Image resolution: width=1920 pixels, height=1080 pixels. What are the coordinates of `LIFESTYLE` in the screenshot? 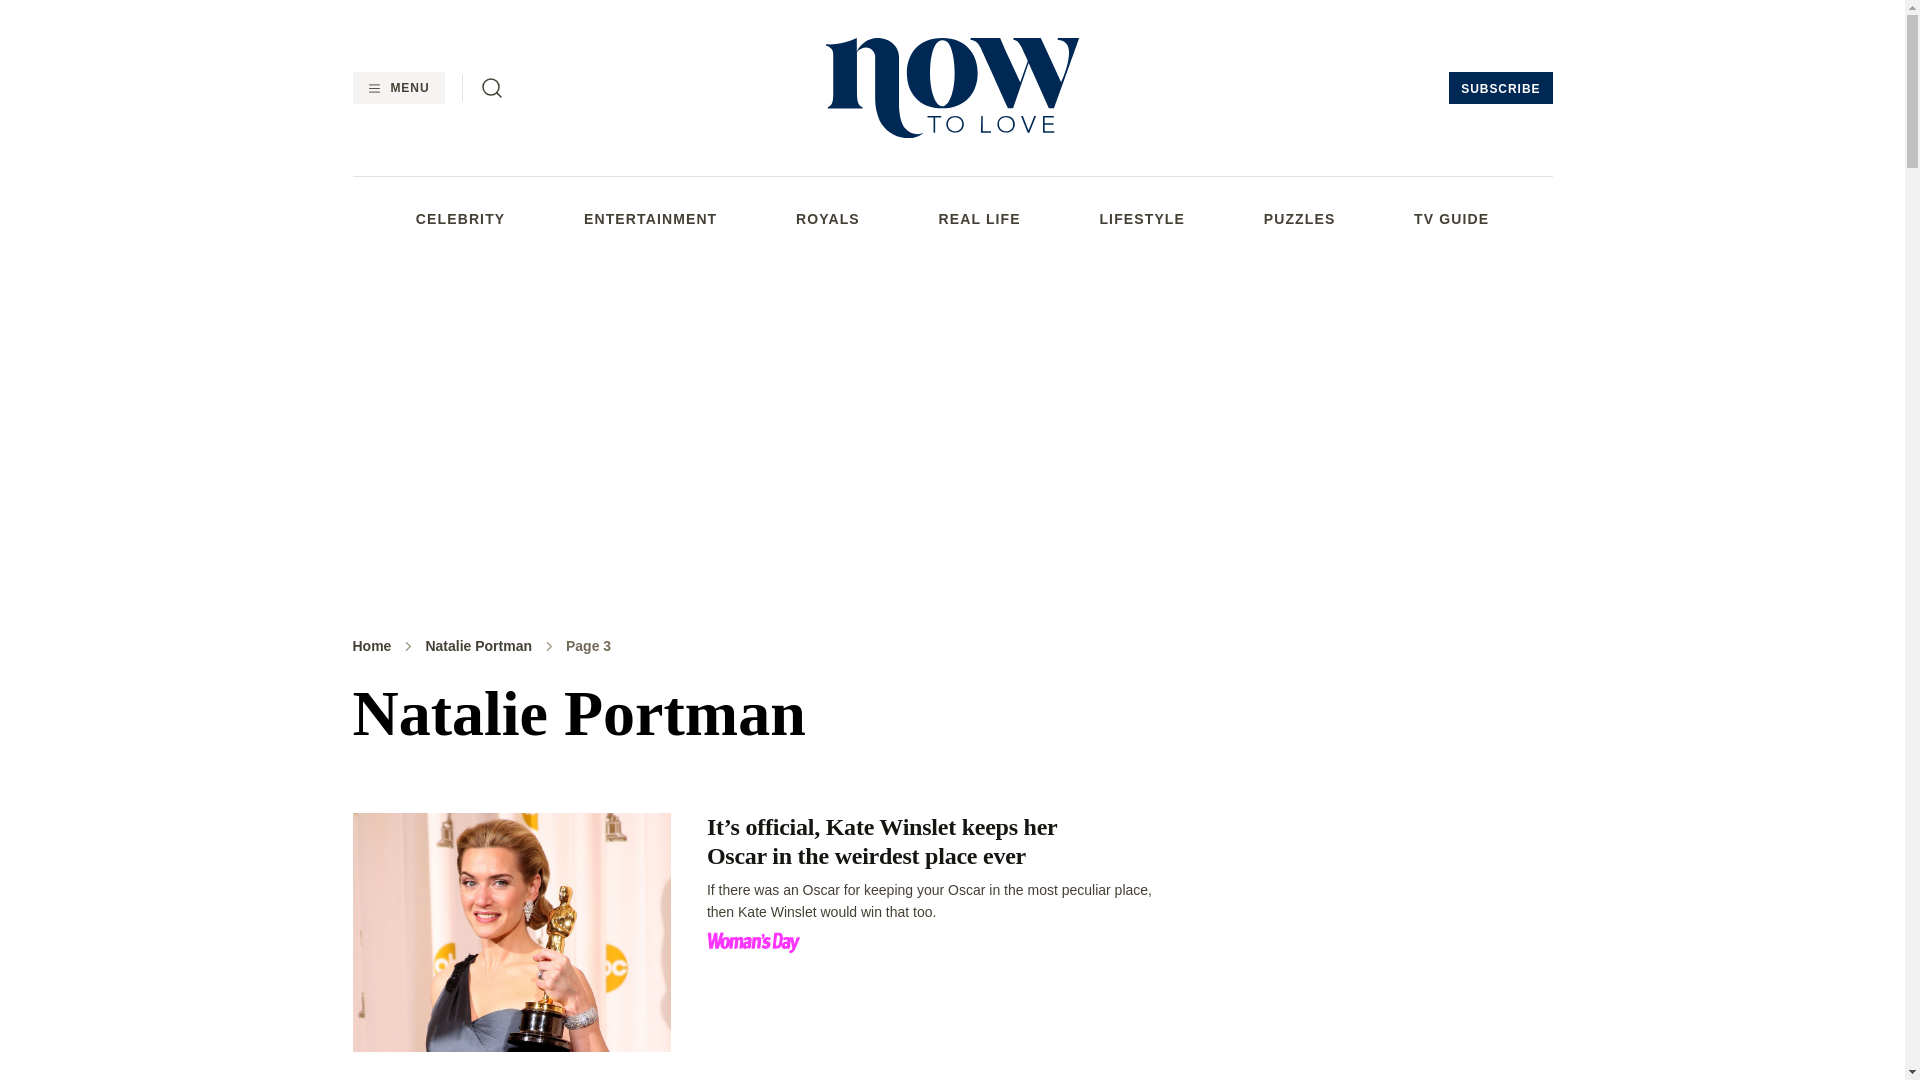 It's located at (1141, 218).